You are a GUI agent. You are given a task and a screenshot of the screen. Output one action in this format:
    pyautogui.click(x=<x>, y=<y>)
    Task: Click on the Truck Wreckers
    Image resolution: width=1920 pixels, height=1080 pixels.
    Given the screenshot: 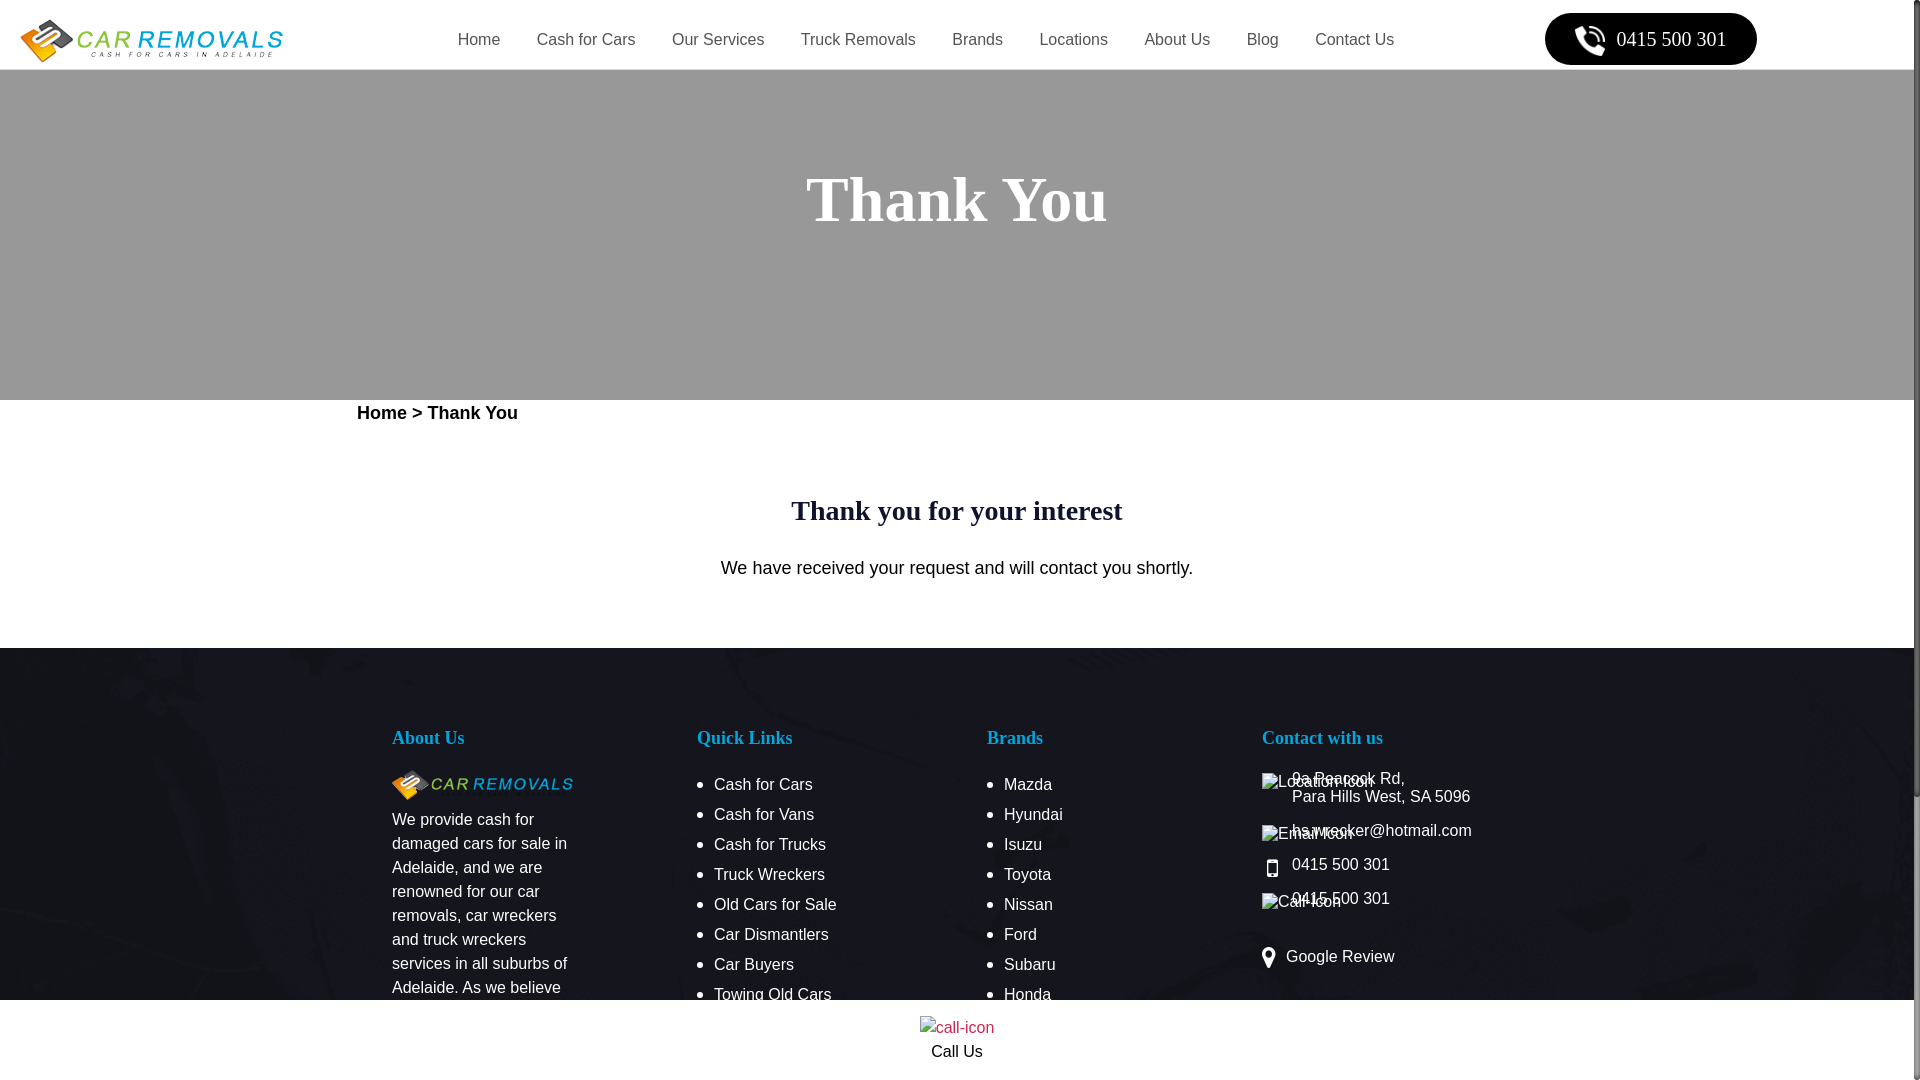 What is the action you would take?
    pyautogui.click(x=770, y=874)
    